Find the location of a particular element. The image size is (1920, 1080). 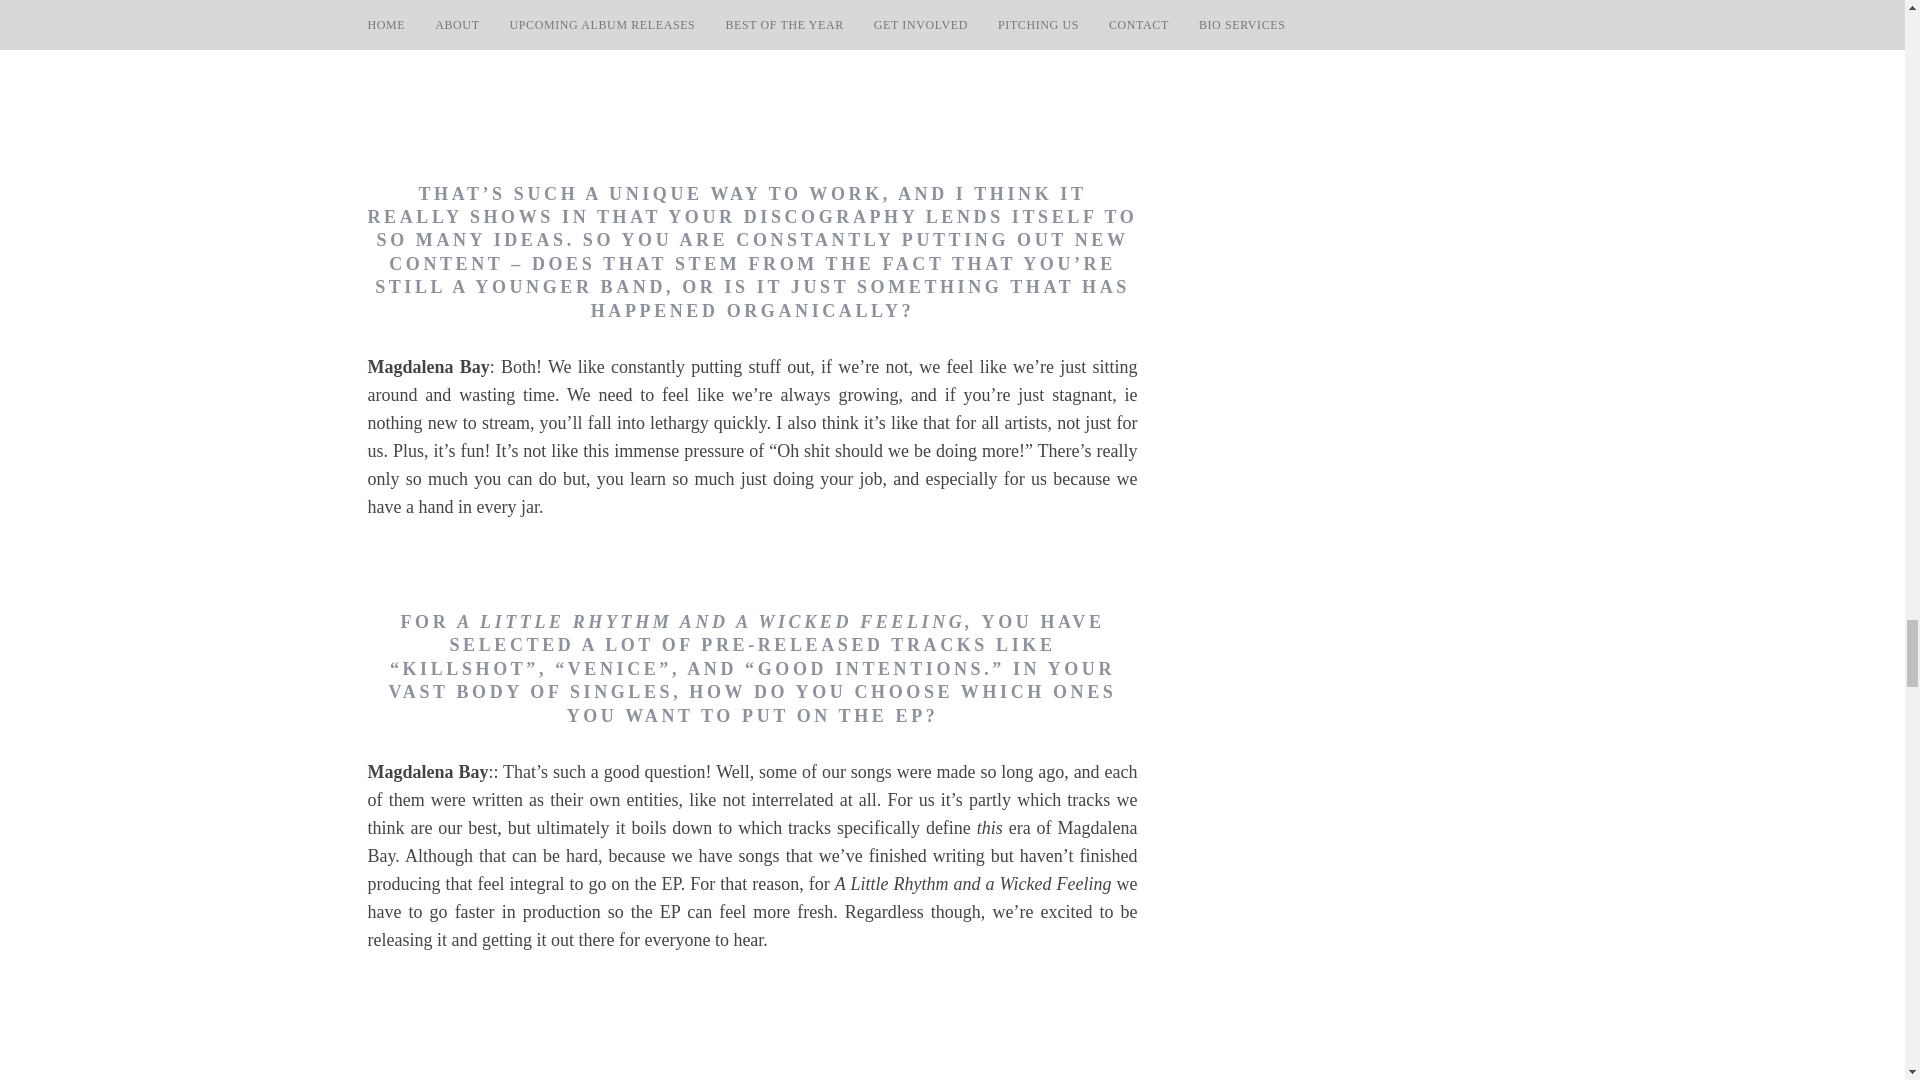

Magdalena Bay - Killshot is located at coordinates (753, 1032).